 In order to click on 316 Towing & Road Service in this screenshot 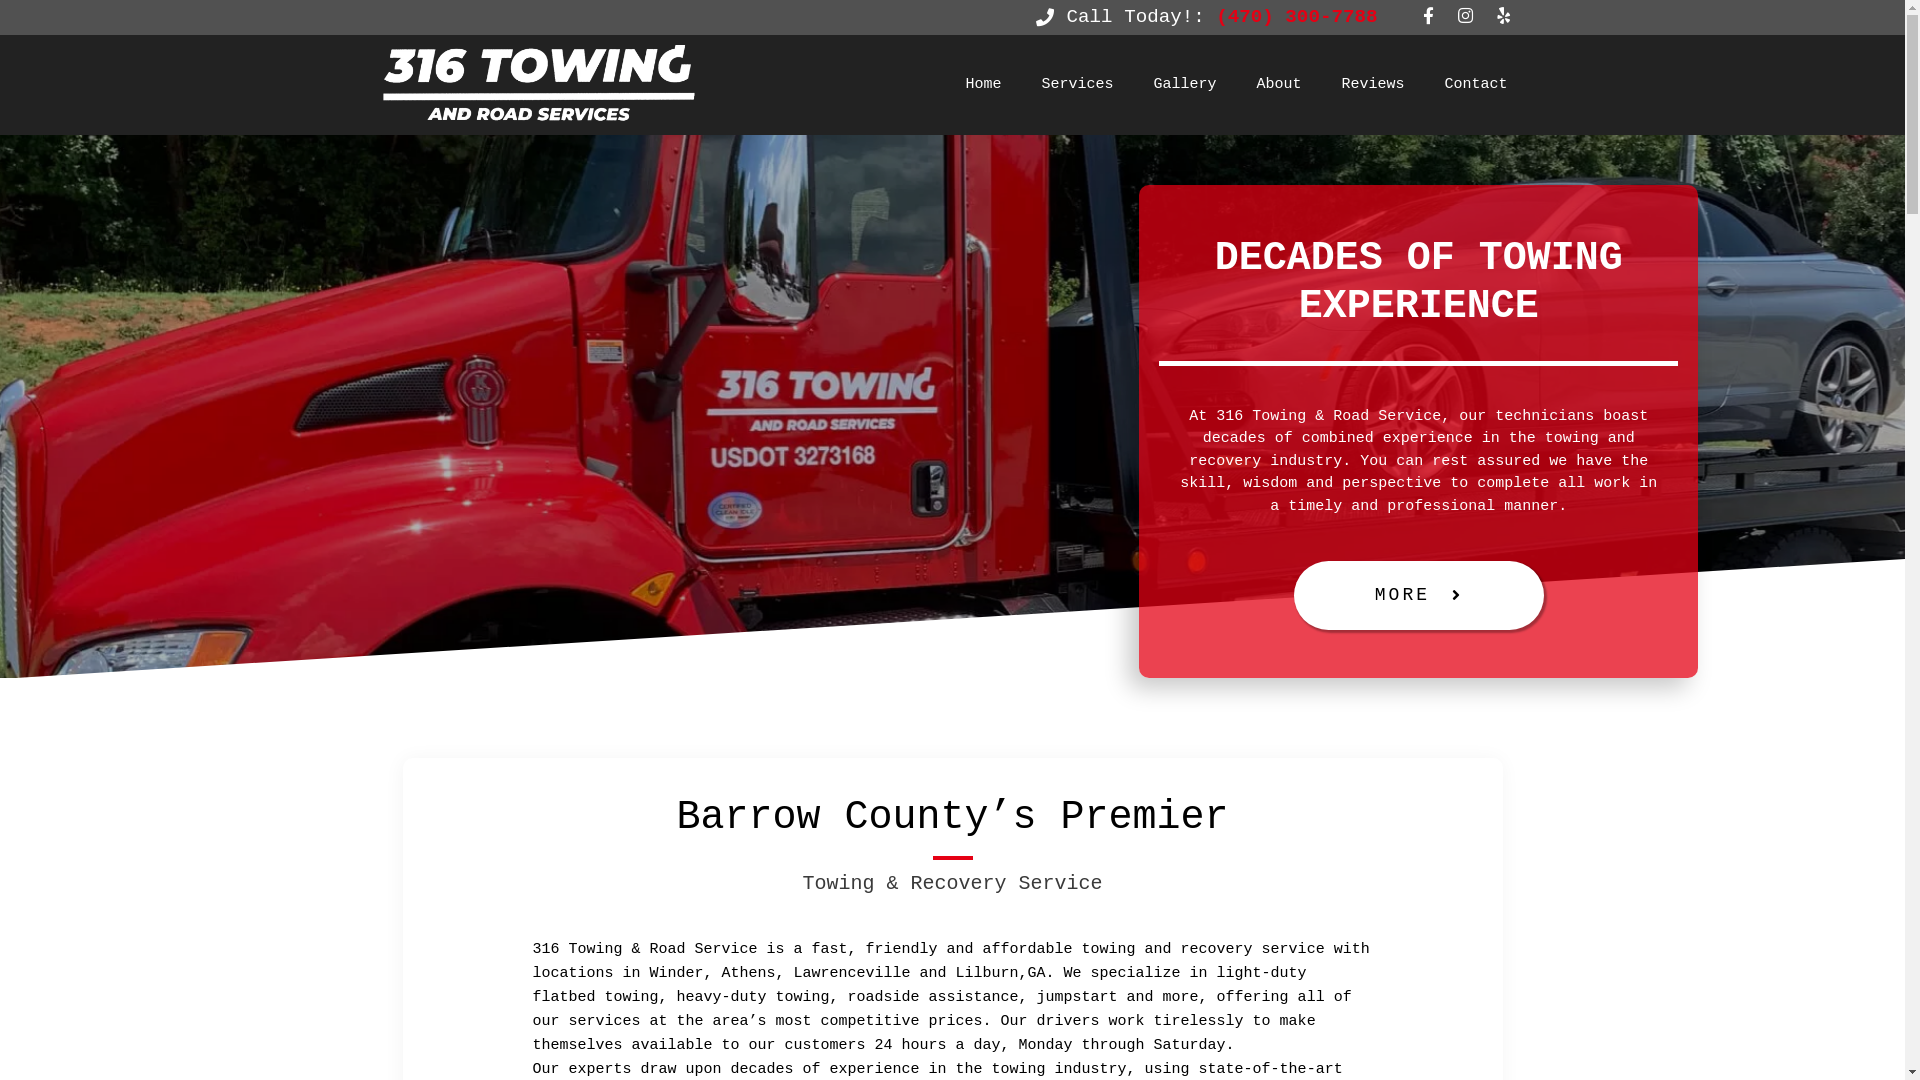, I will do `click(543, 85)`.